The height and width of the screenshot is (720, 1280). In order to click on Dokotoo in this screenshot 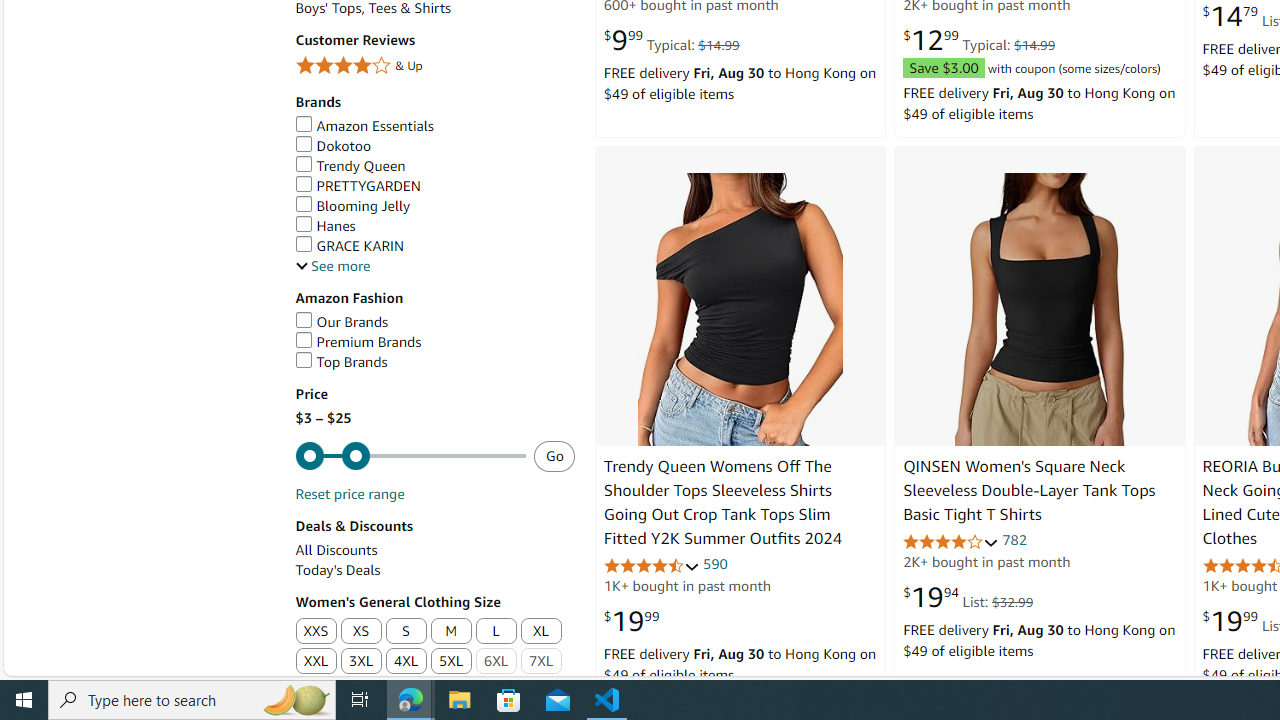, I will do `click(333, 146)`.